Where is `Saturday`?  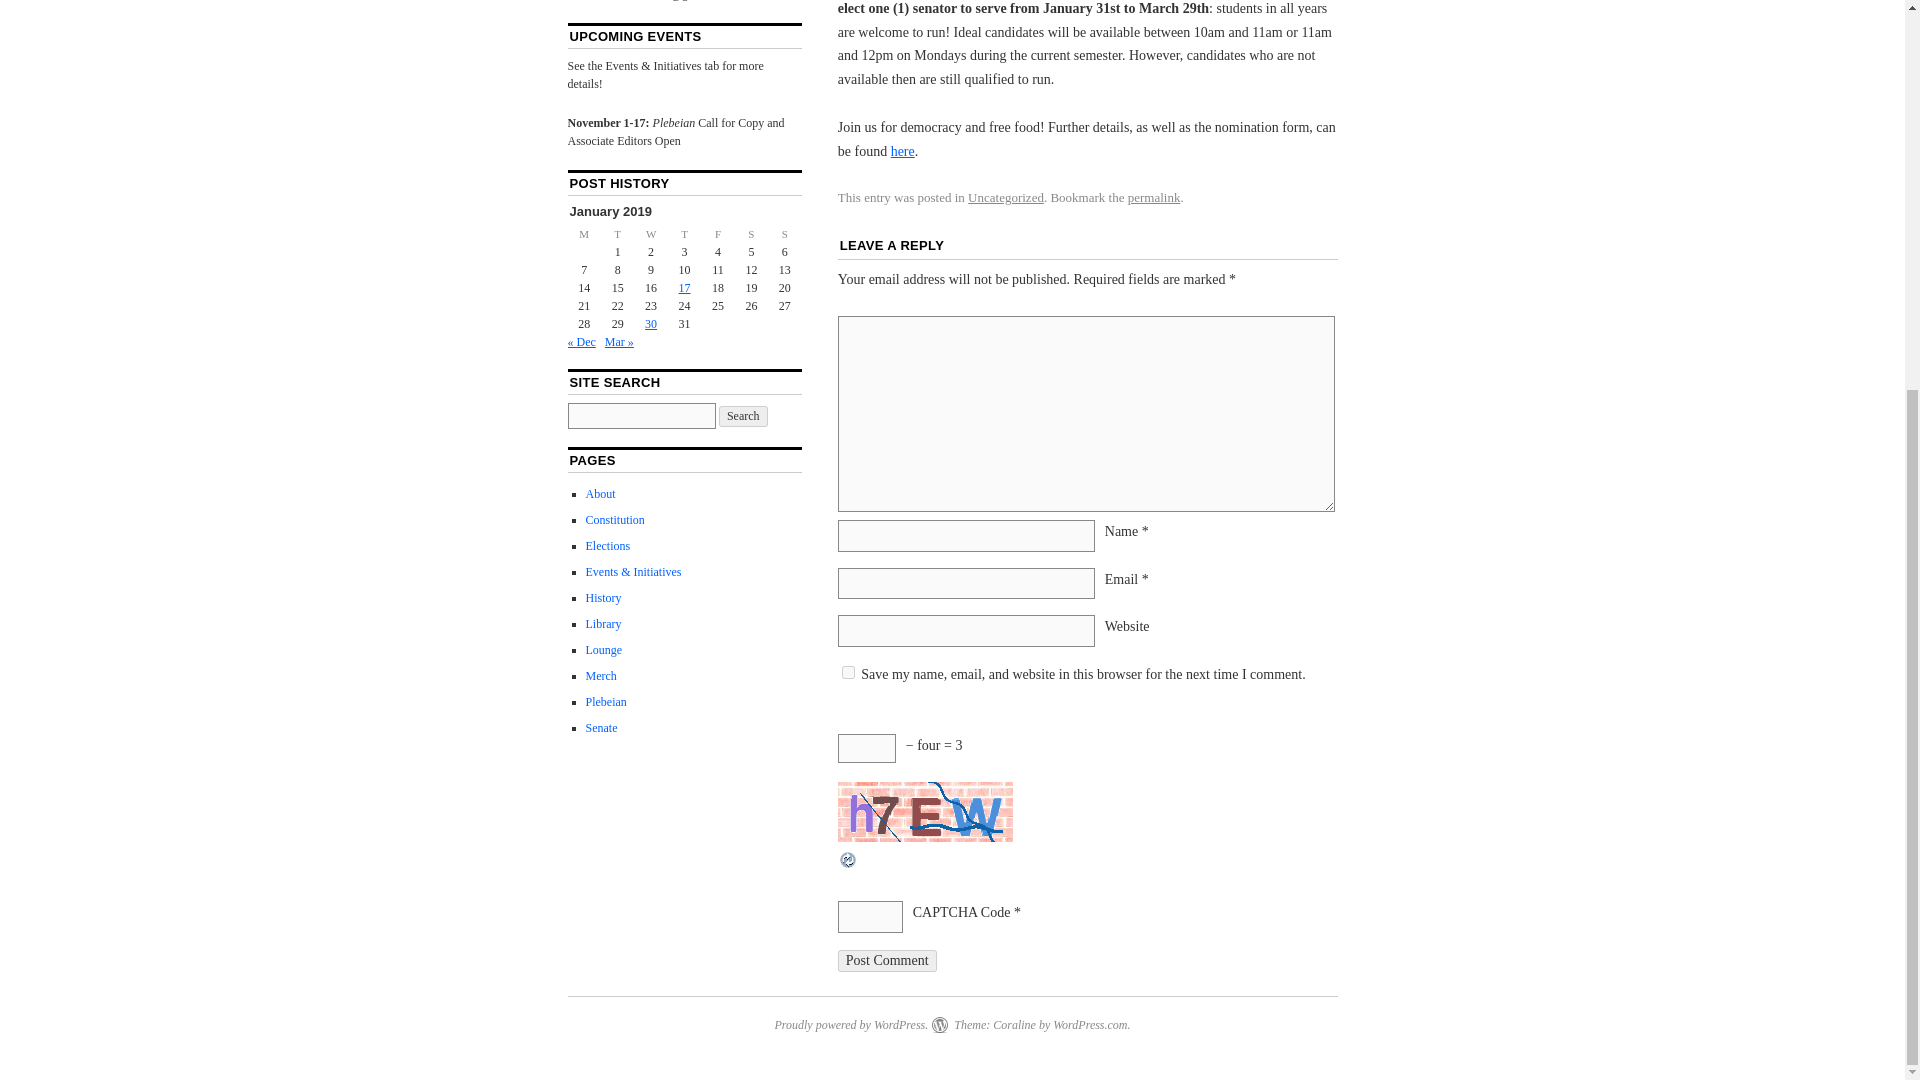
Saturday is located at coordinates (752, 234).